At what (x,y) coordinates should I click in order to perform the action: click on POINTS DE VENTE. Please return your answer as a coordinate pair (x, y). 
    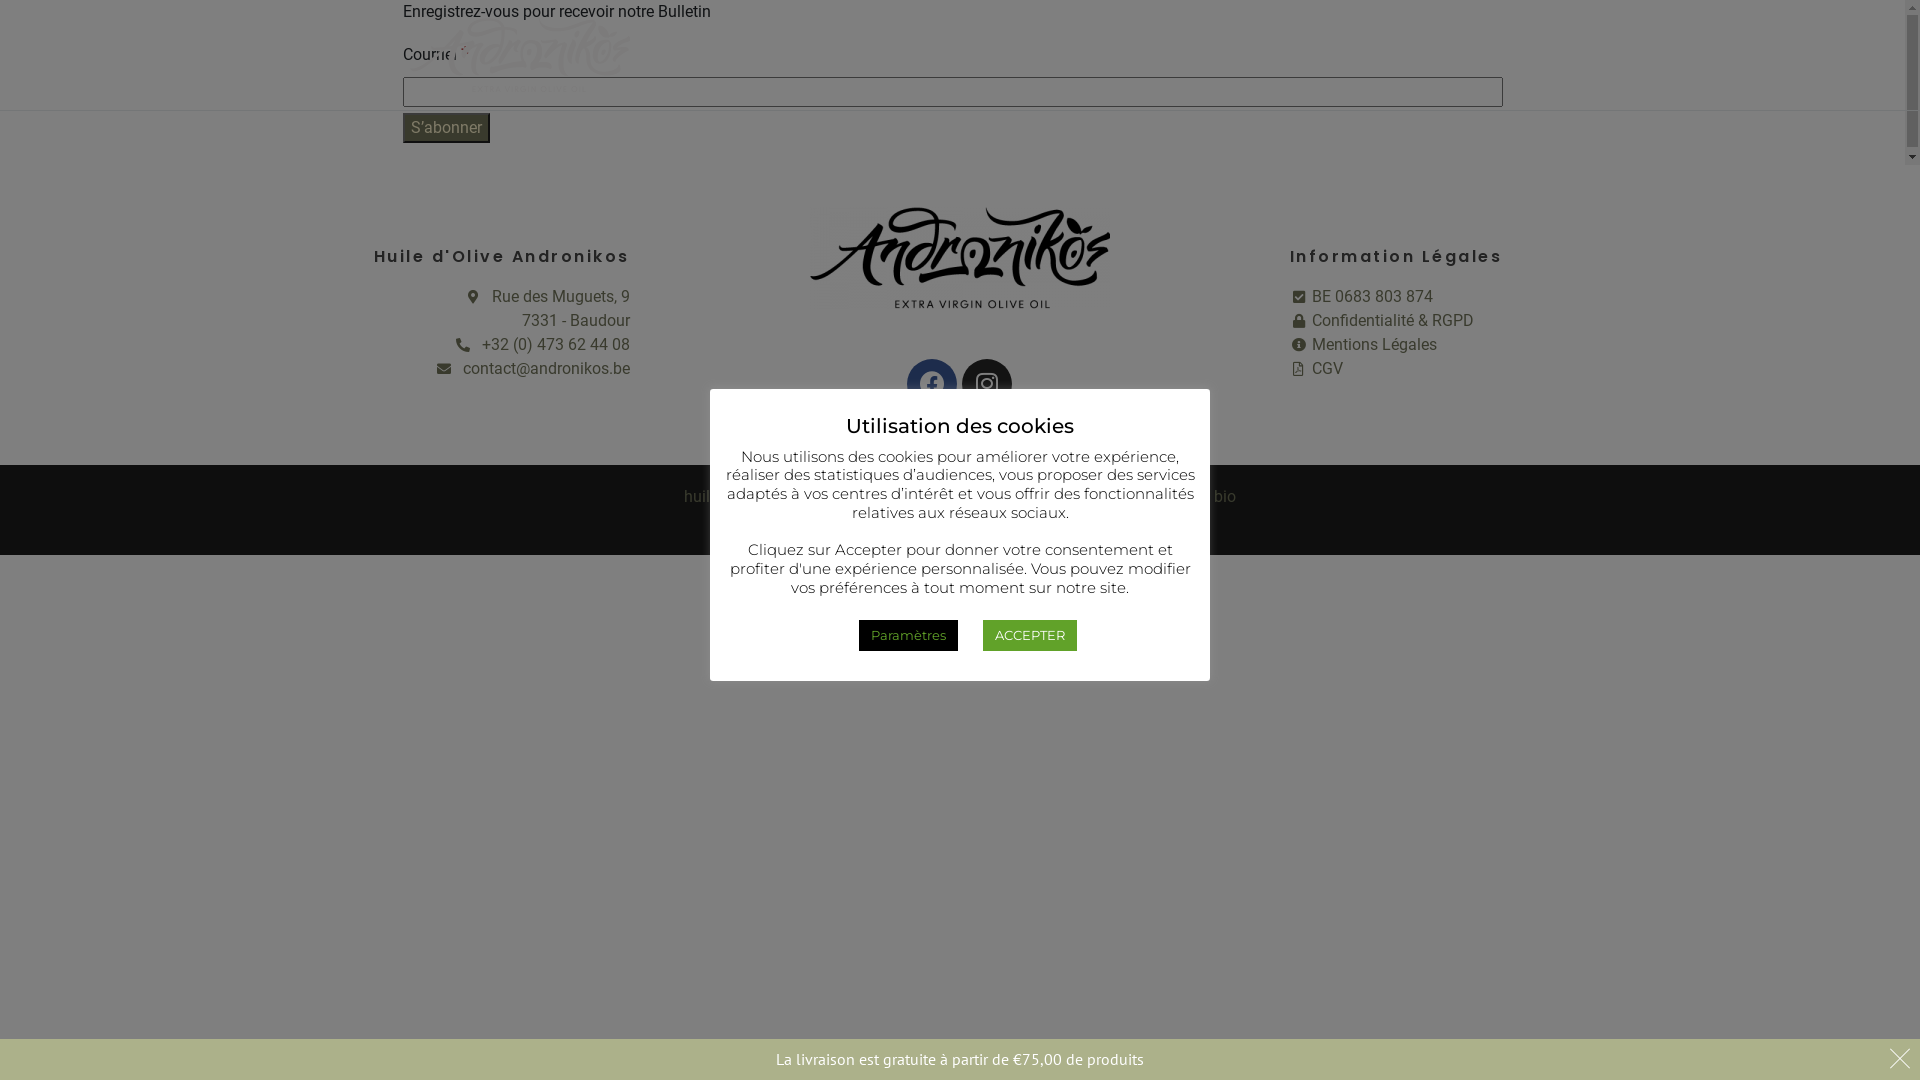
    Looking at the image, I should click on (1251, 55).